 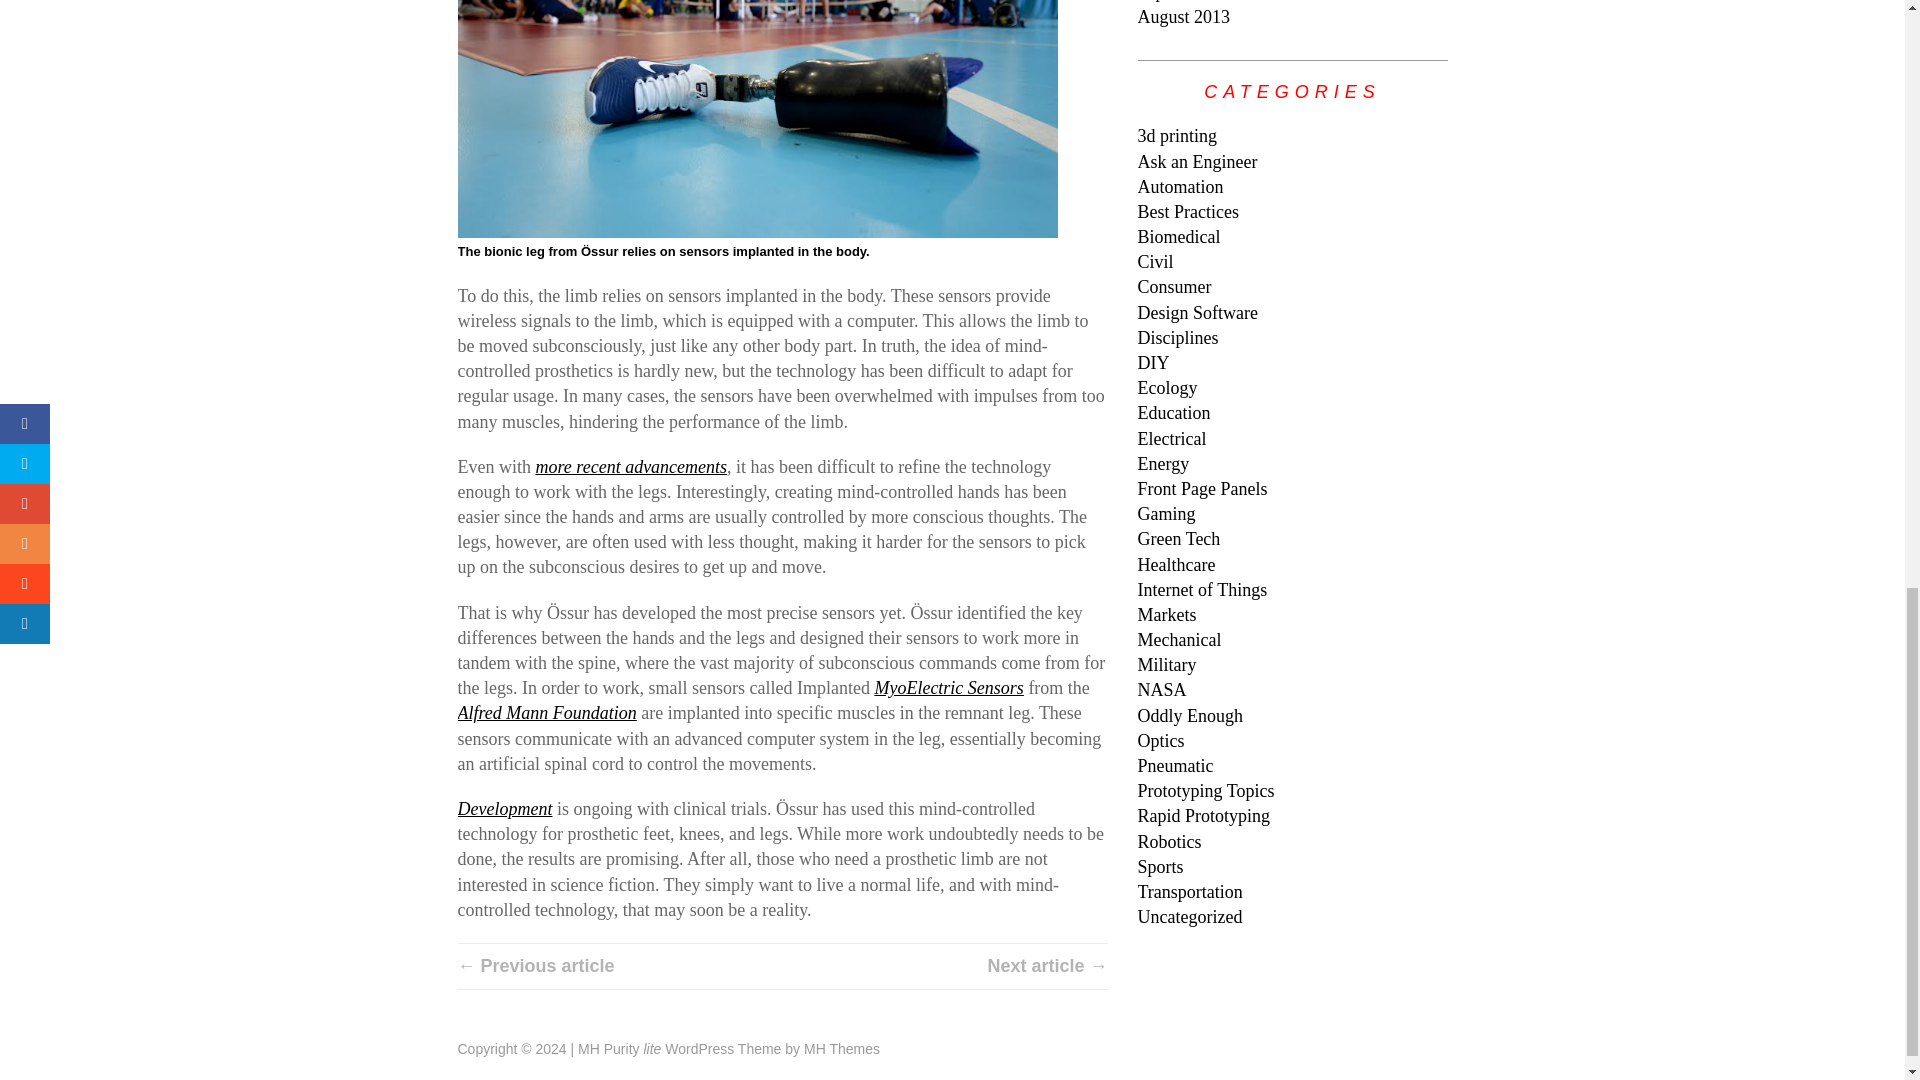 What do you see at coordinates (548, 712) in the screenshot?
I see `Alfred Mann Foundation` at bounding box center [548, 712].